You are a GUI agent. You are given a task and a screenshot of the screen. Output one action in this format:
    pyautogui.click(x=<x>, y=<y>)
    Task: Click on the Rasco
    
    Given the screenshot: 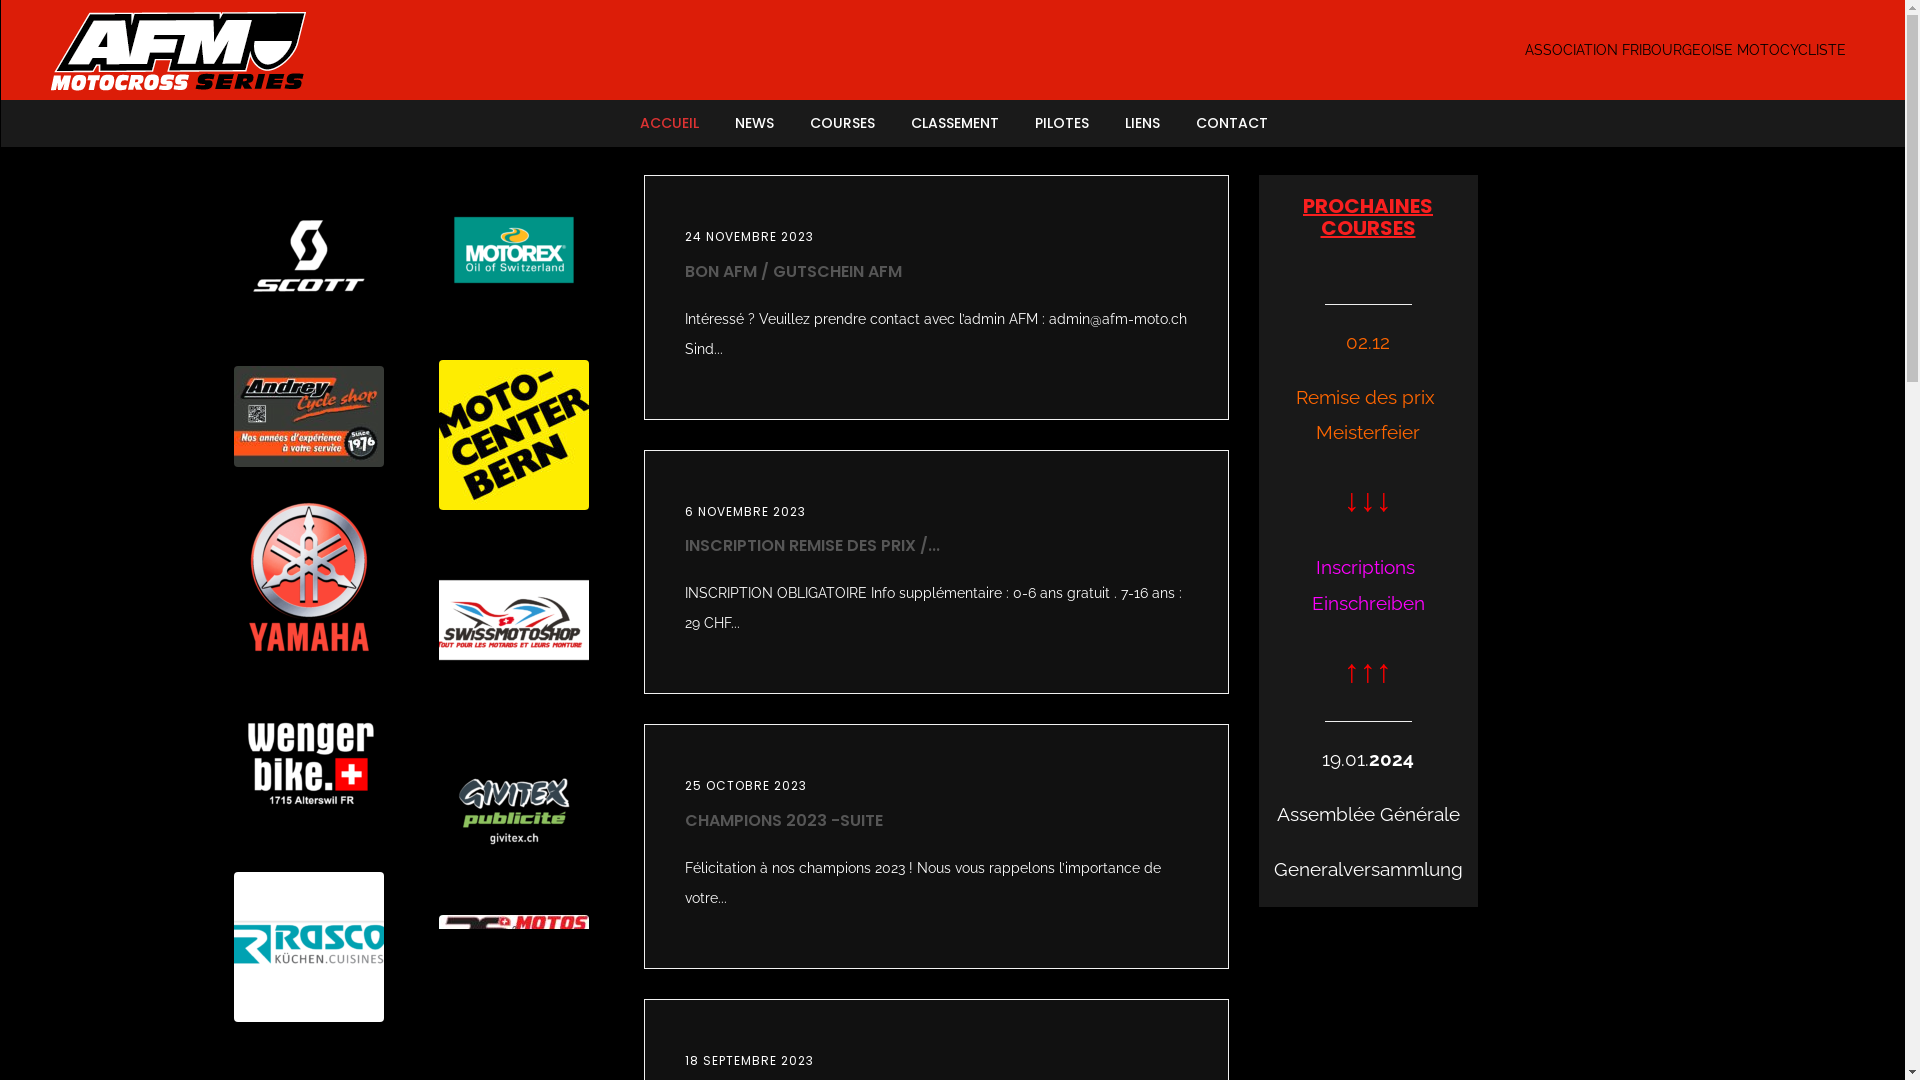 What is the action you would take?
    pyautogui.click(x=309, y=947)
    